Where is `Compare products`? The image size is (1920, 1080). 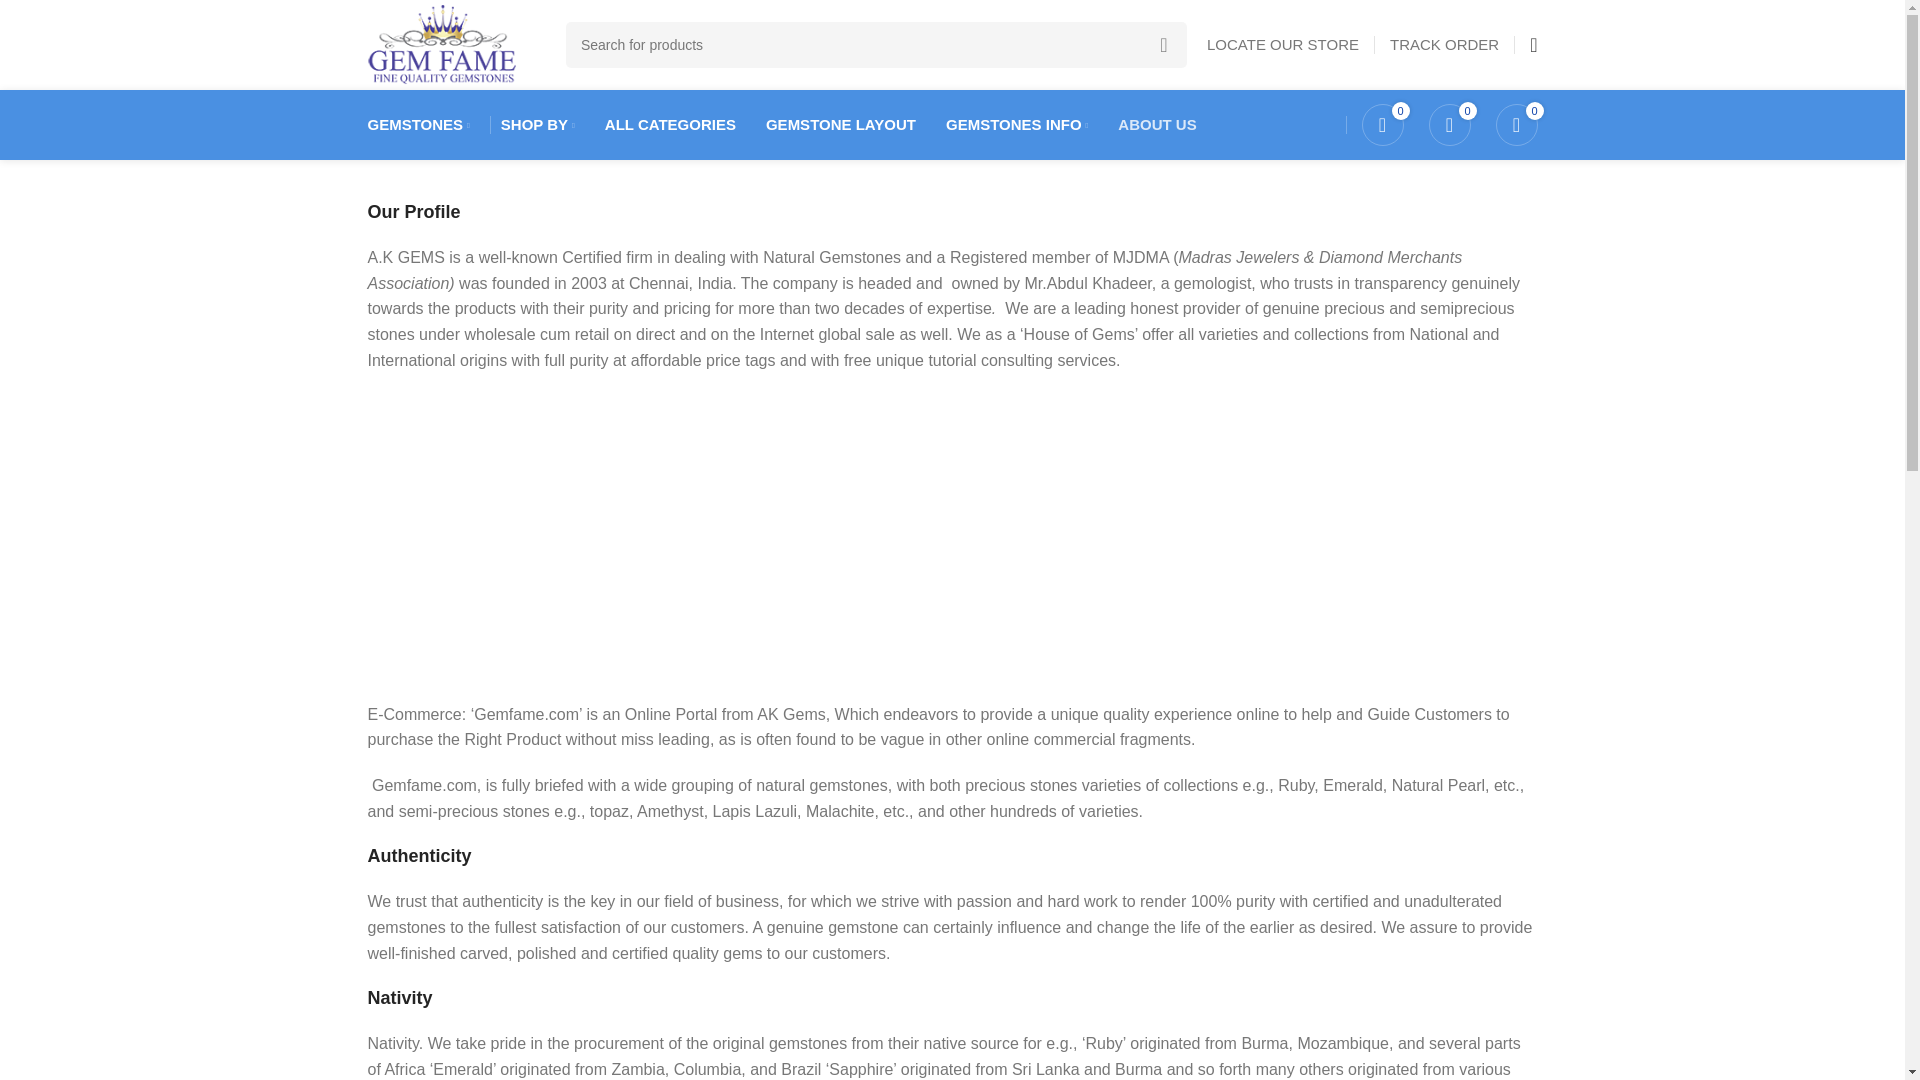 Compare products is located at coordinates (1449, 124).